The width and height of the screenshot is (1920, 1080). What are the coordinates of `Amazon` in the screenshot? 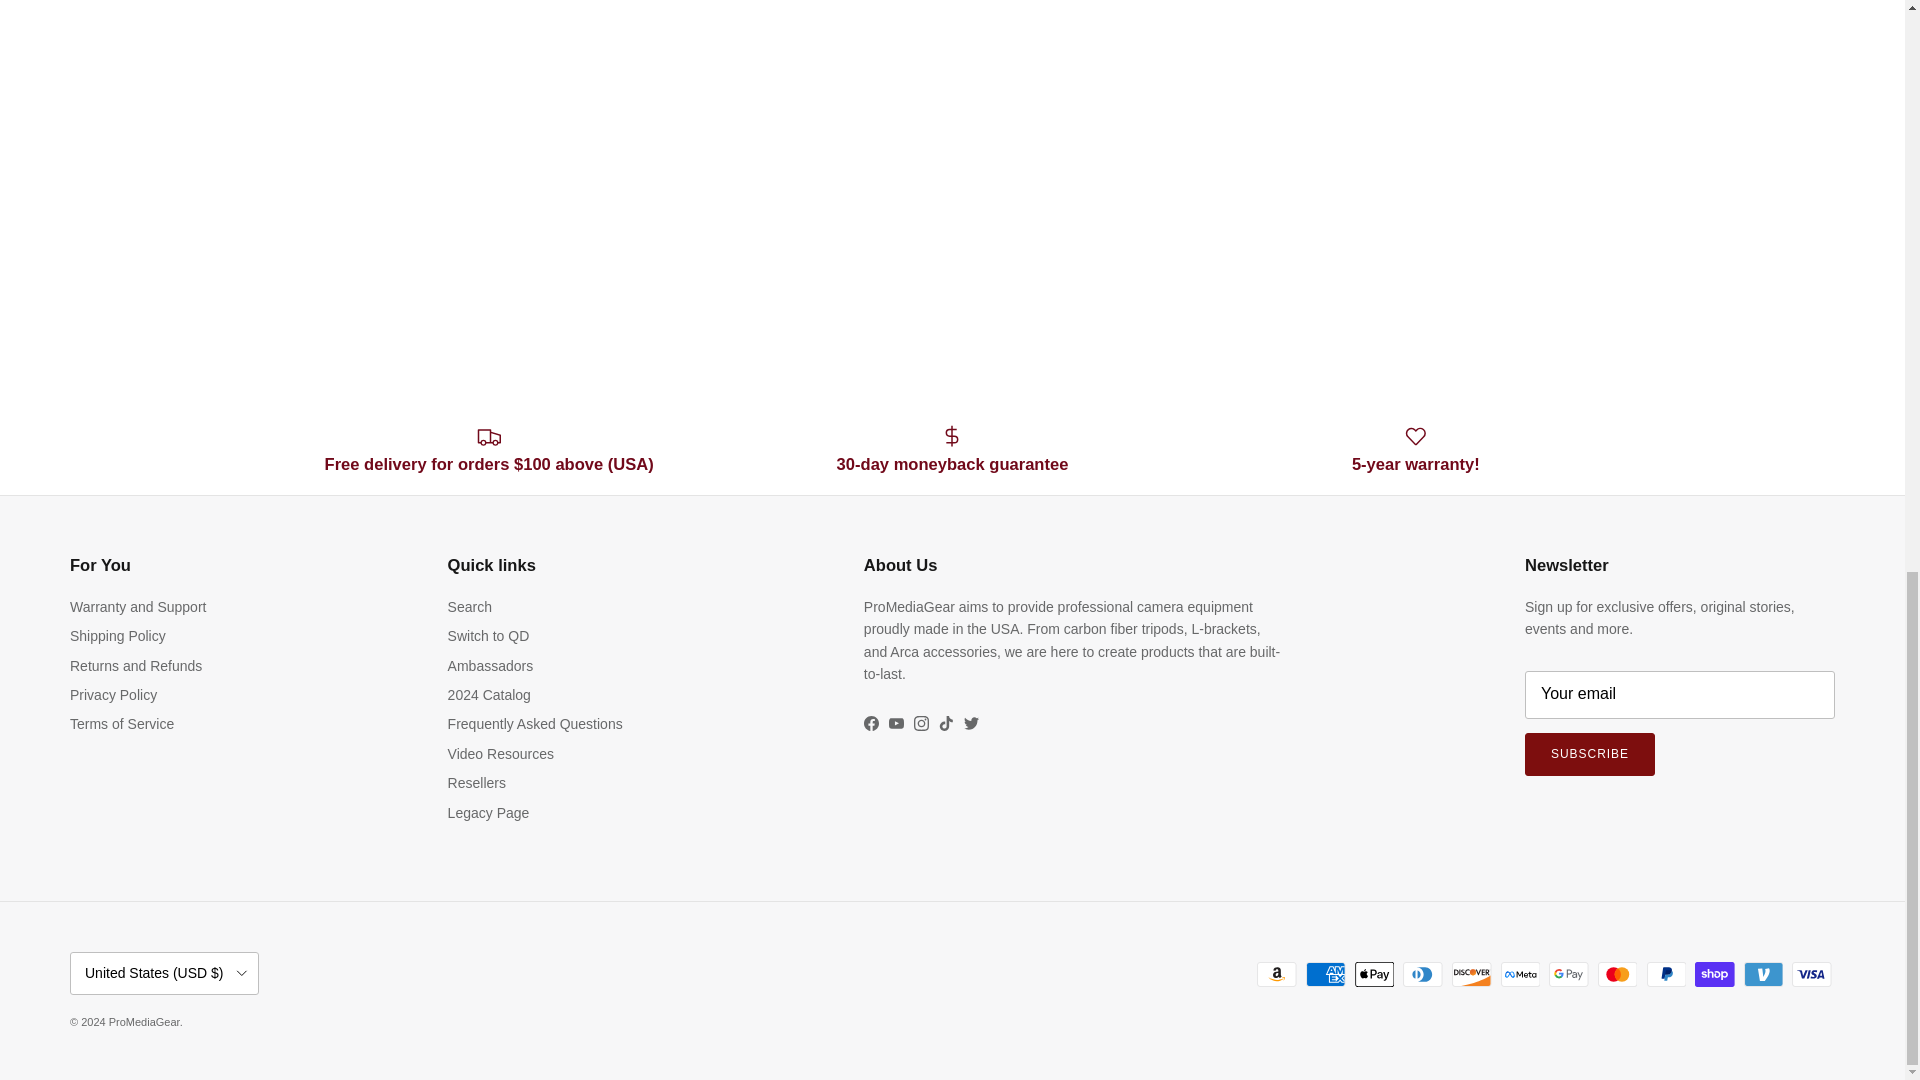 It's located at (1276, 974).